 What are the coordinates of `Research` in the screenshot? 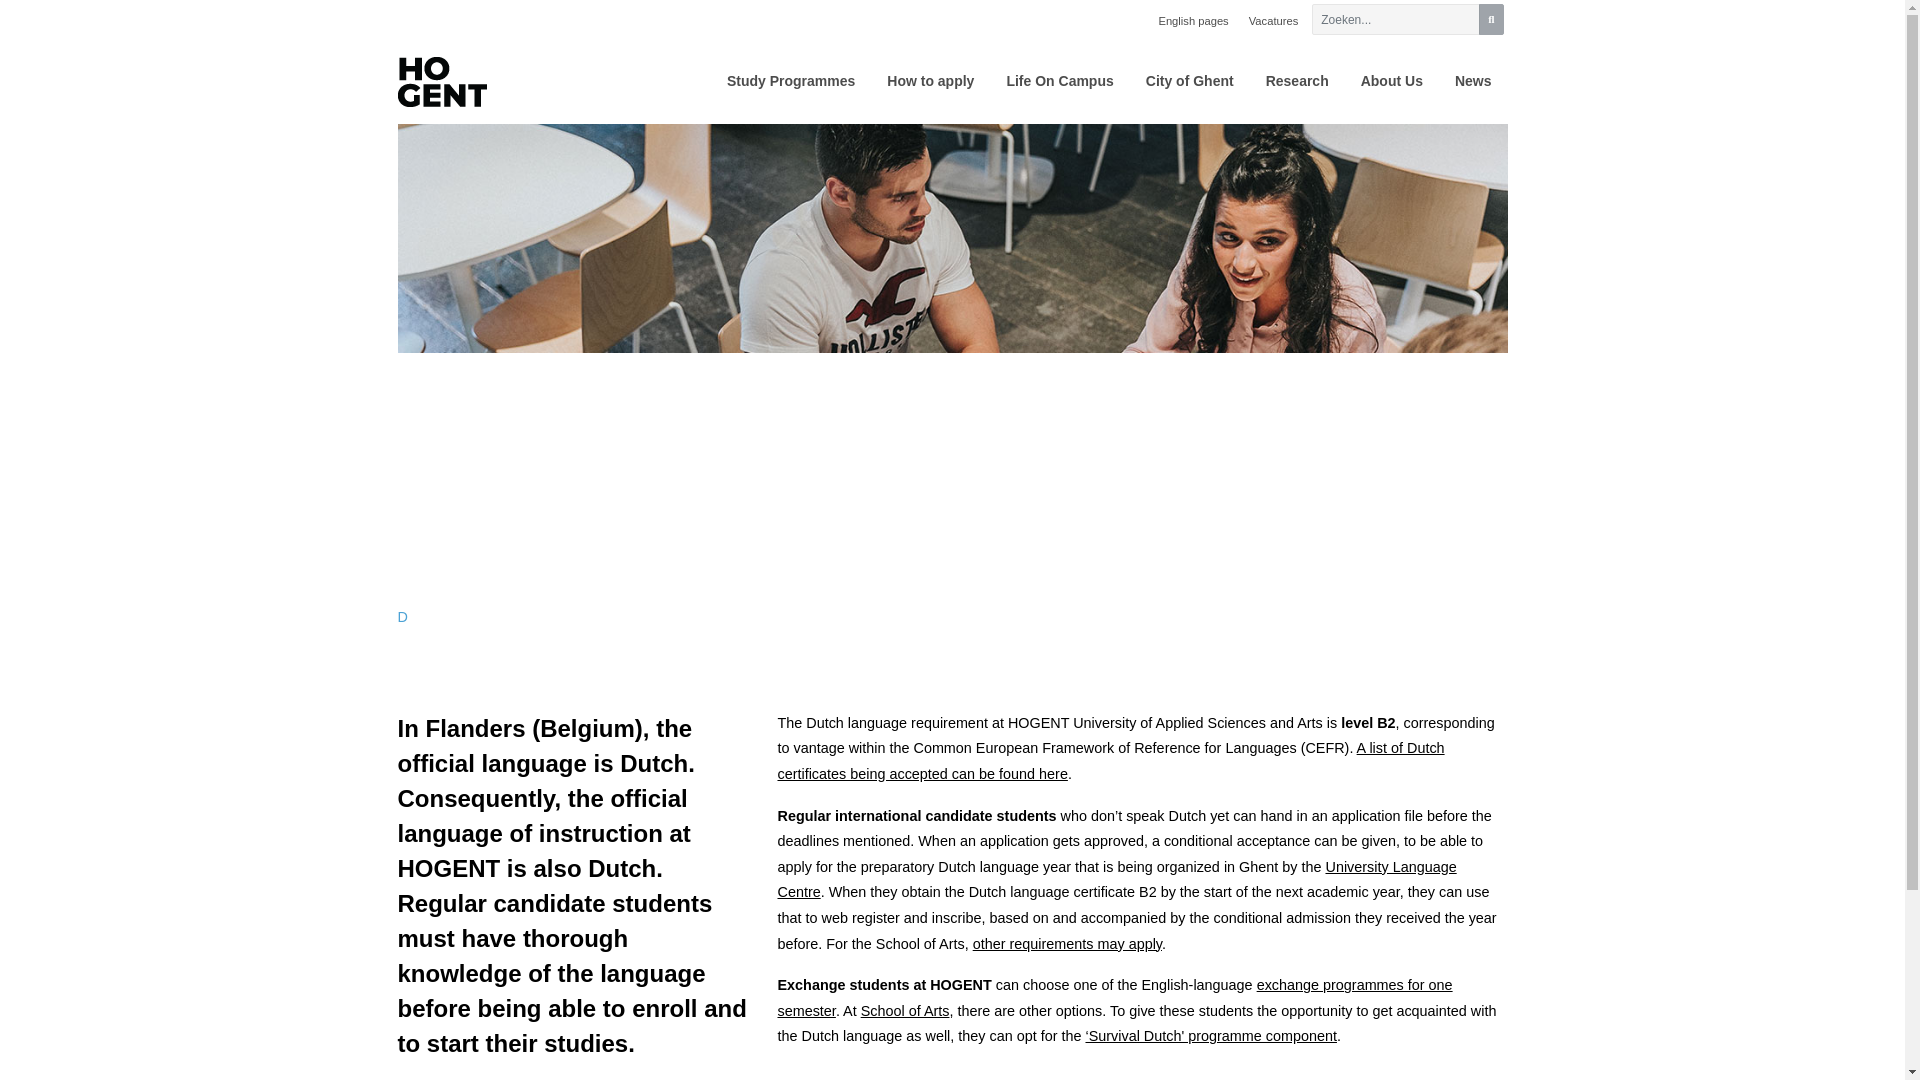 It's located at (1297, 82).